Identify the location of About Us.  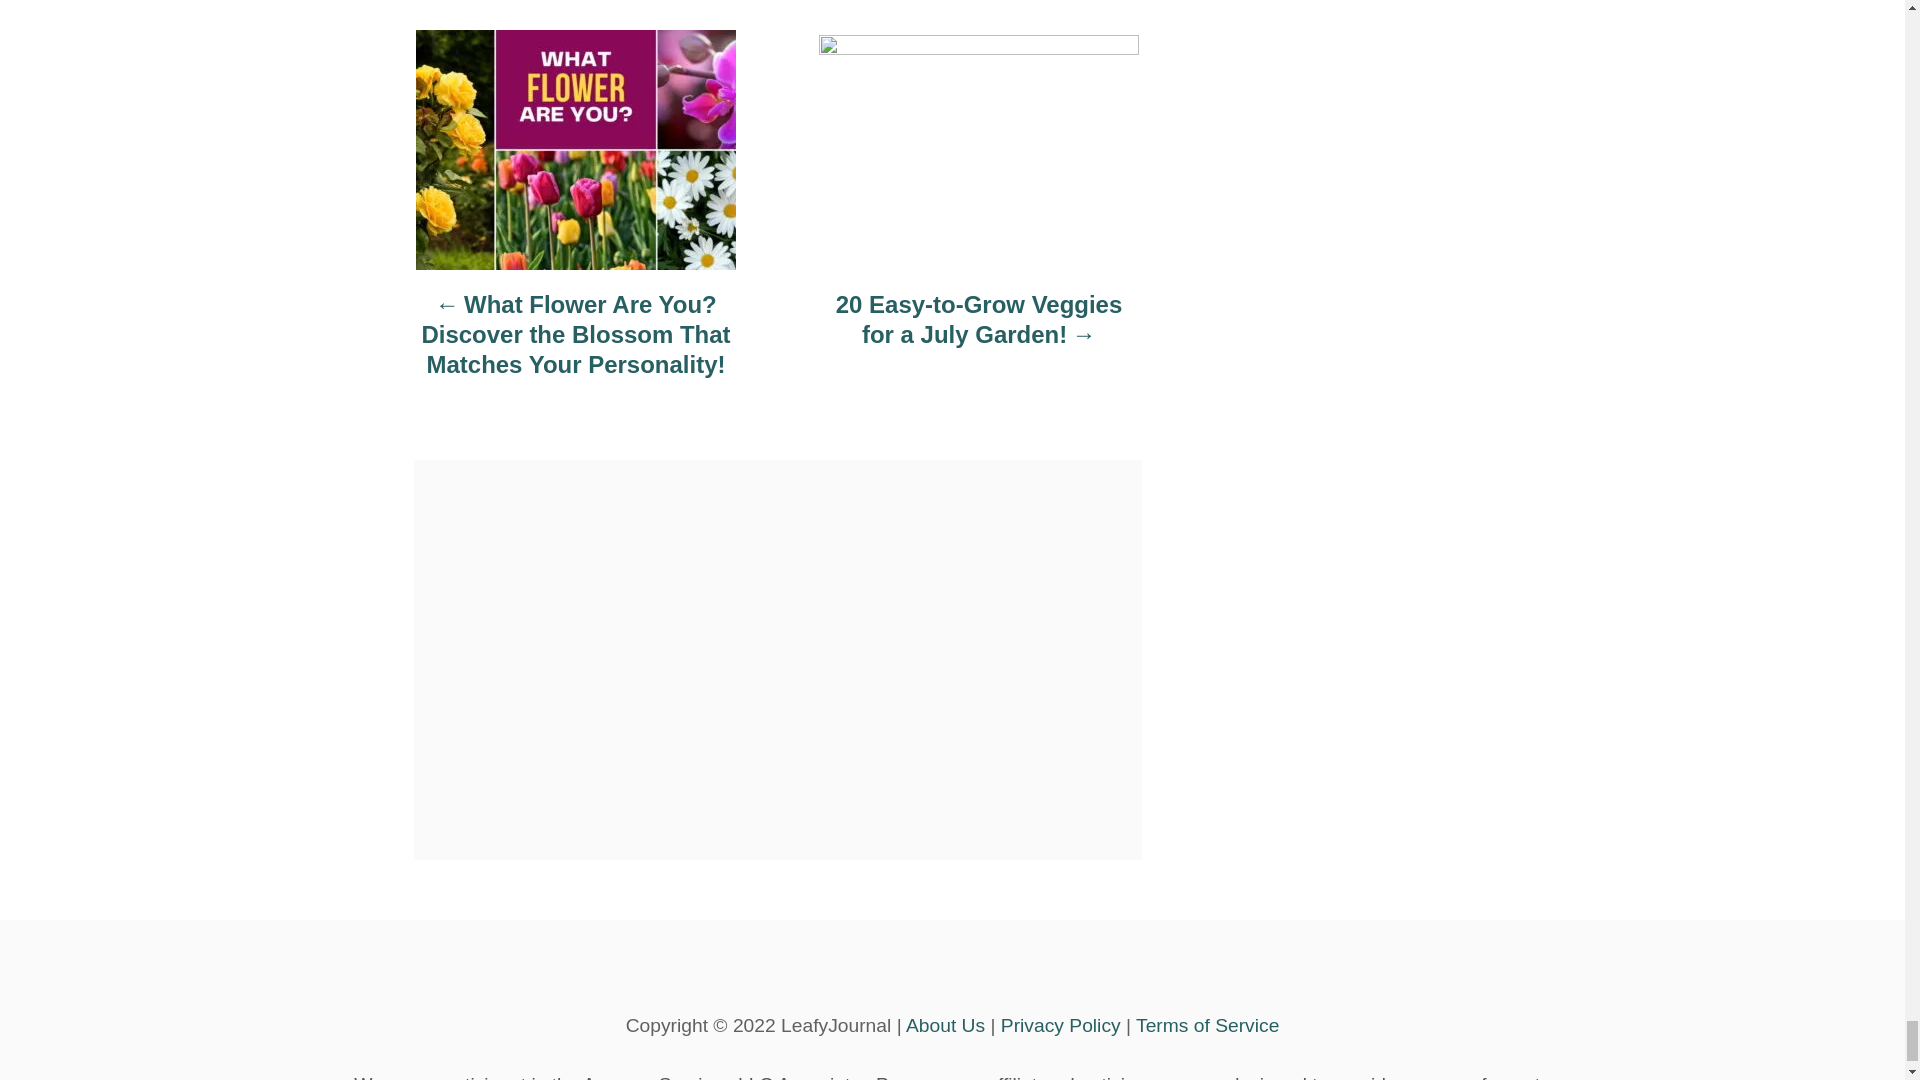
(945, 1025).